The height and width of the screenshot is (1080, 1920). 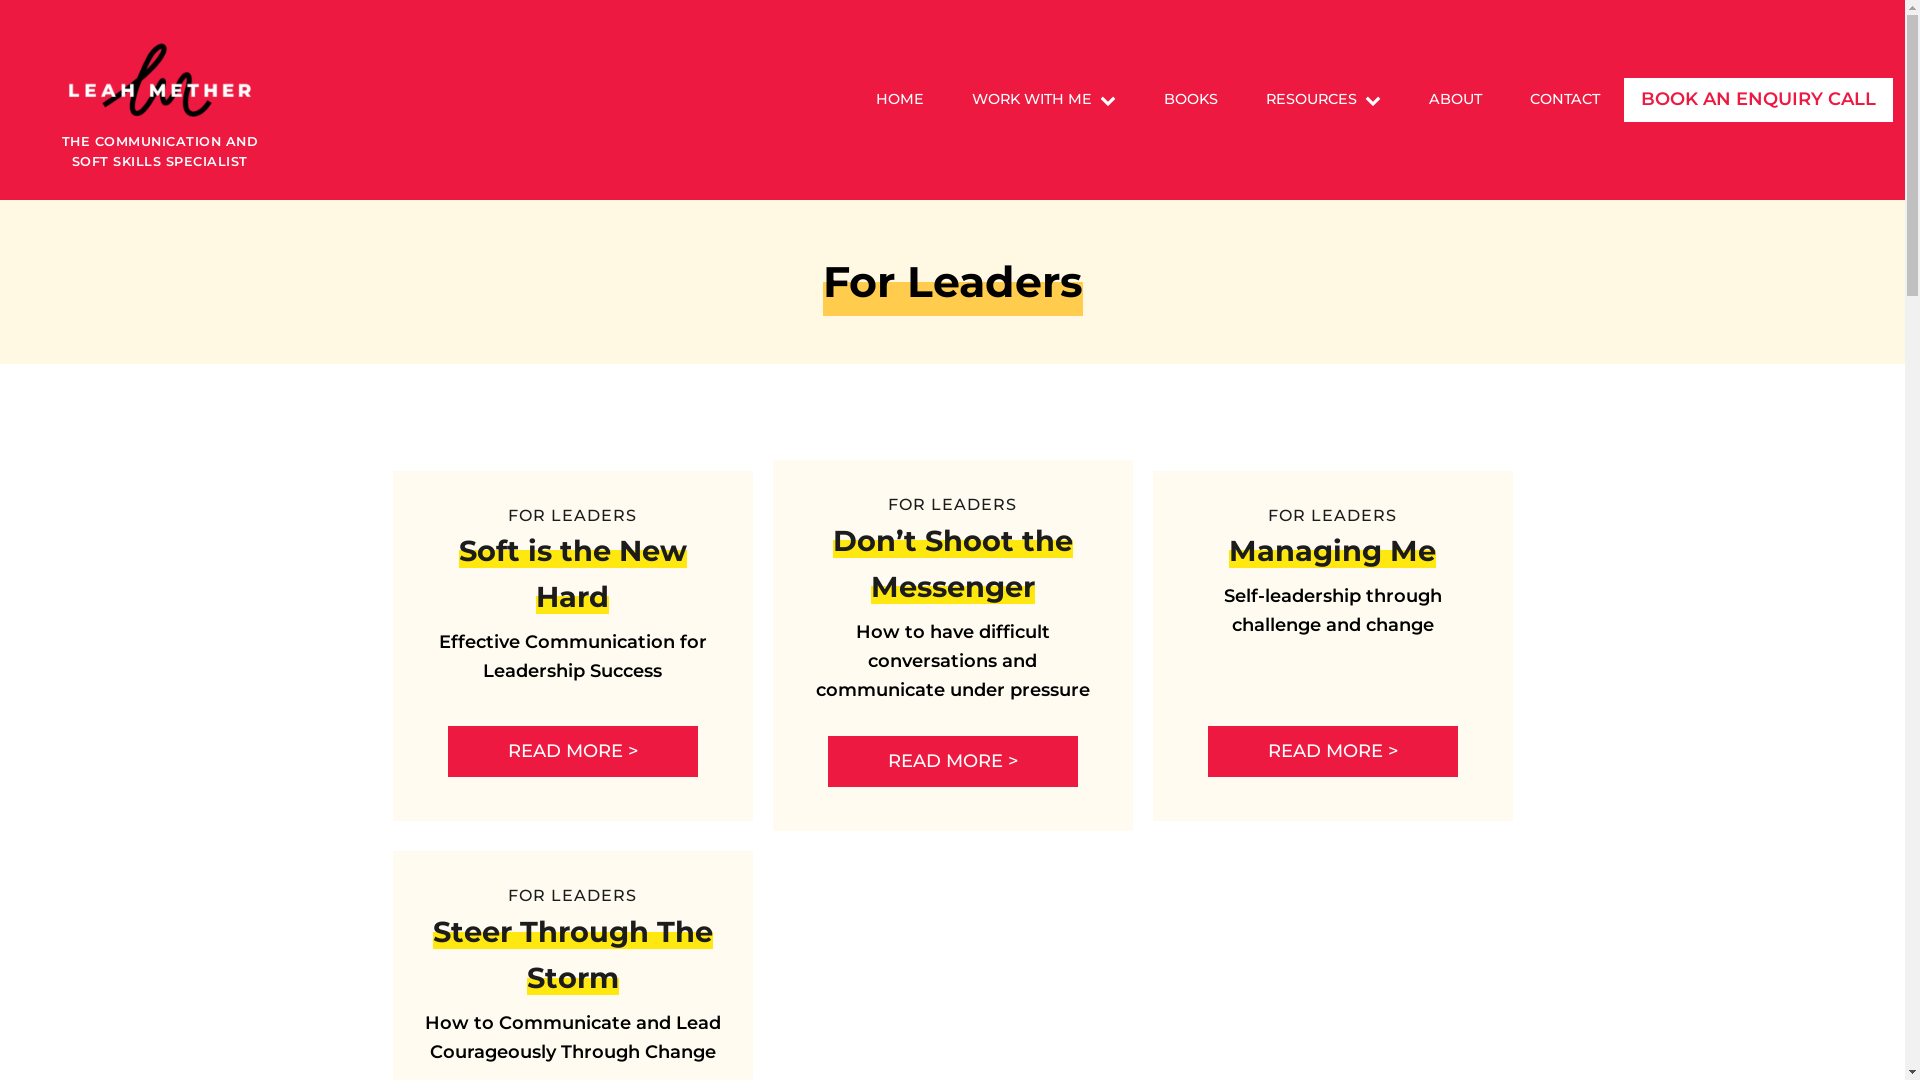 What do you see at coordinates (573, 752) in the screenshot?
I see `READ MORE >` at bounding box center [573, 752].